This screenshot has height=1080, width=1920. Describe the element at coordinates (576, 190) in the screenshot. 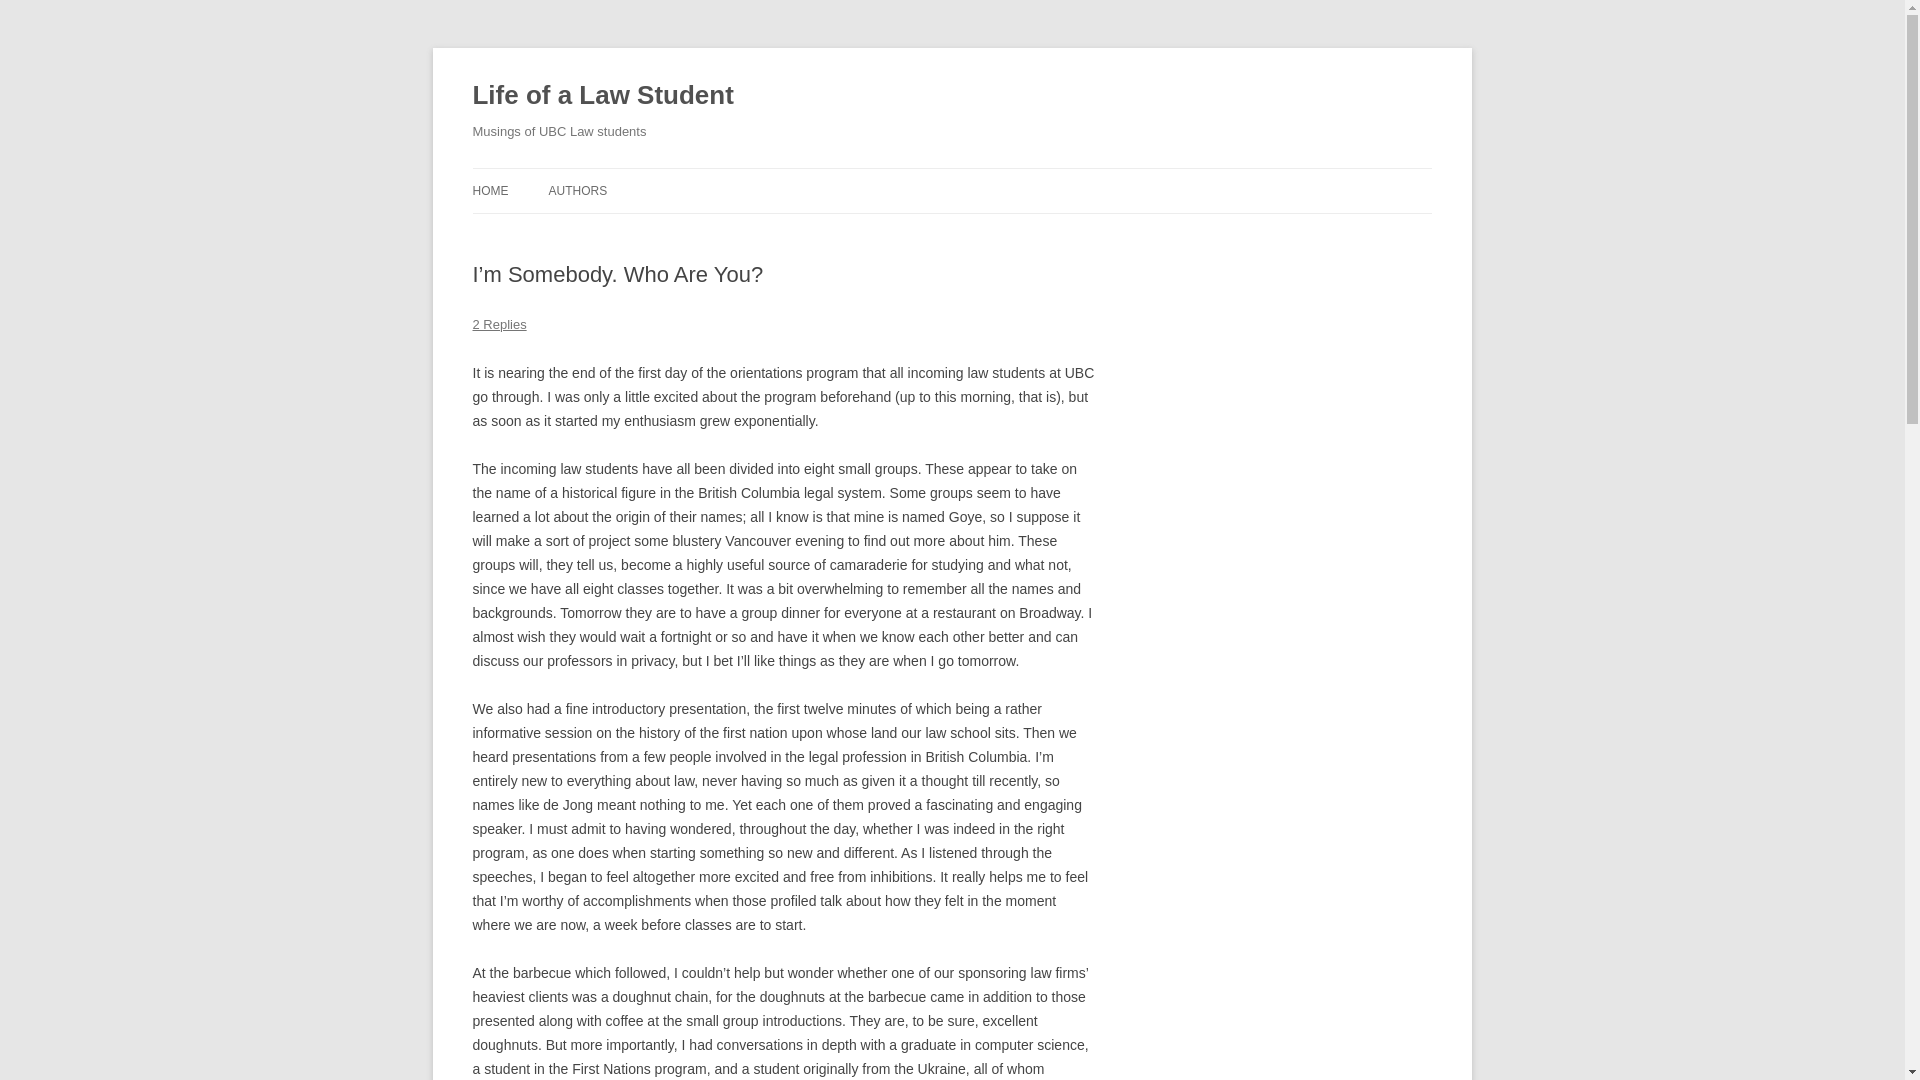

I see `AUTHORS` at that location.